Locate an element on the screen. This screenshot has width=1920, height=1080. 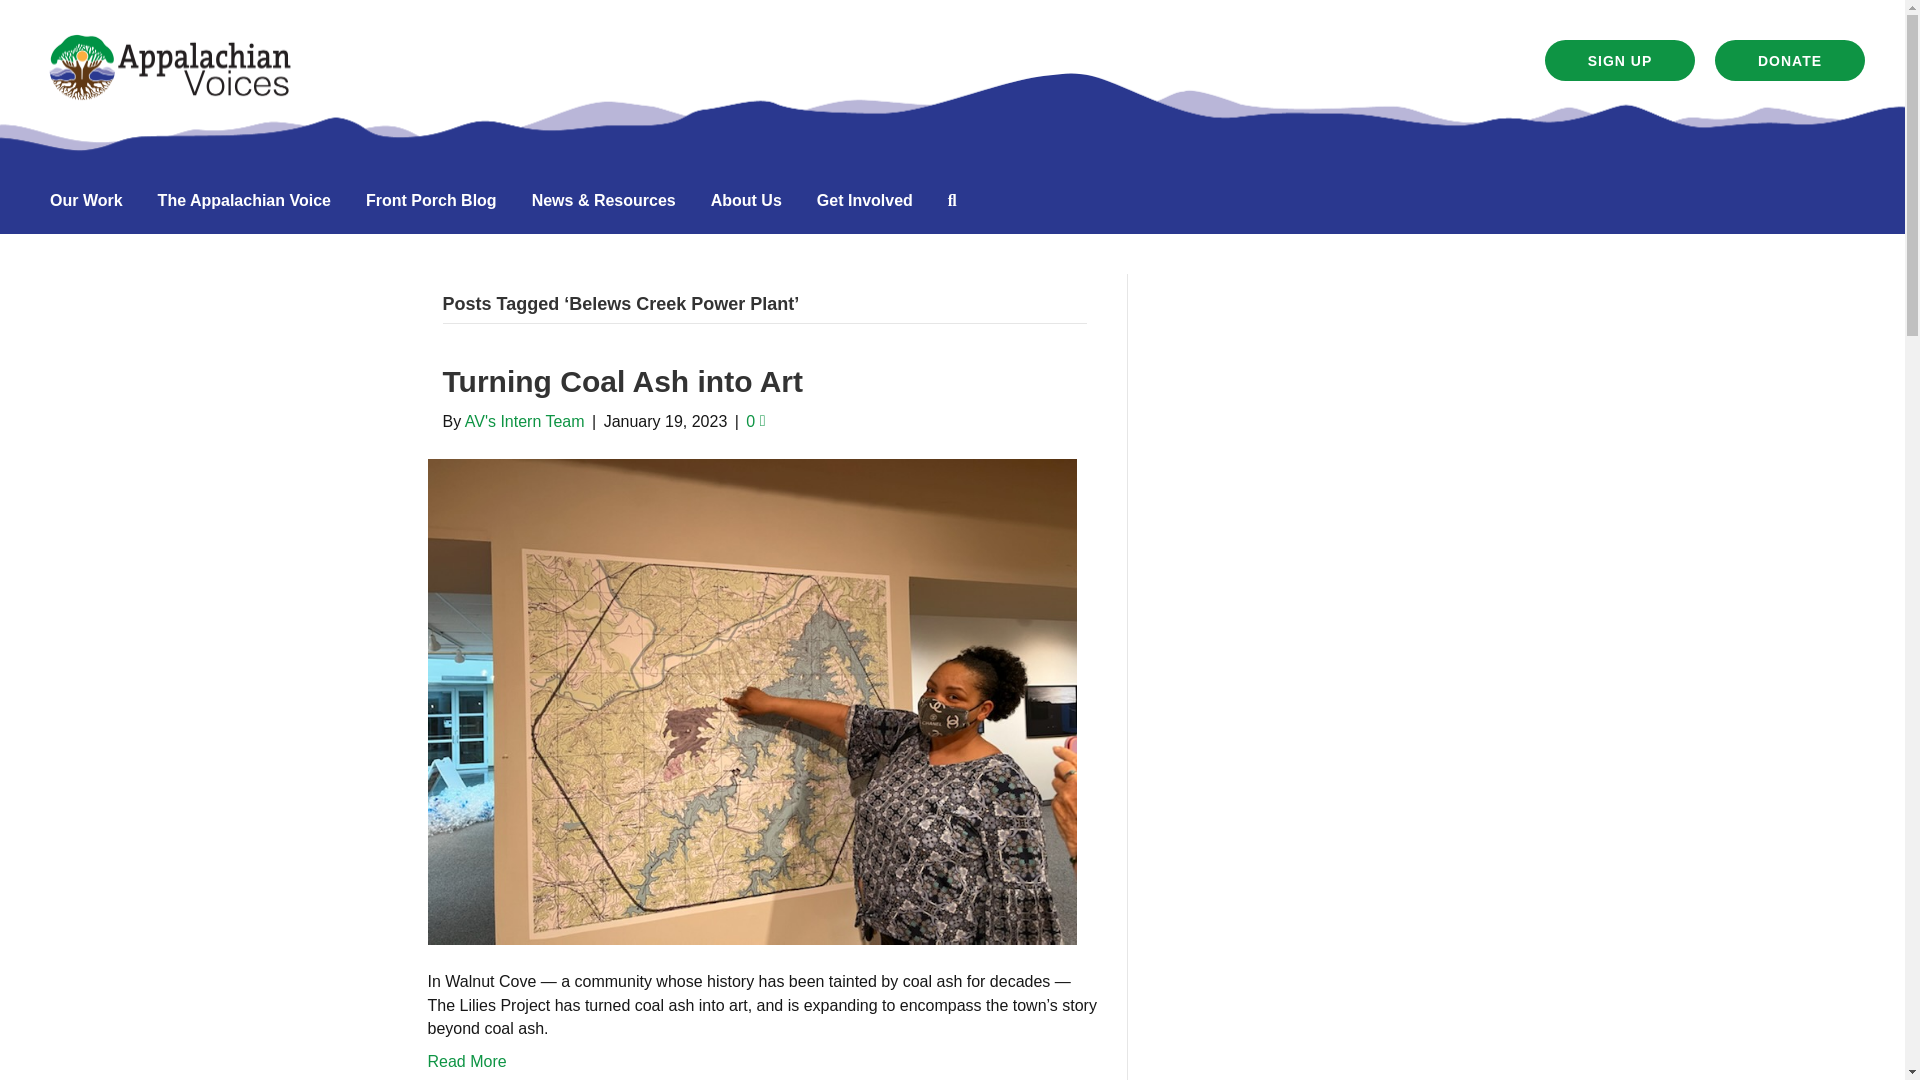
DONATE is located at coordinates (1789, 60).